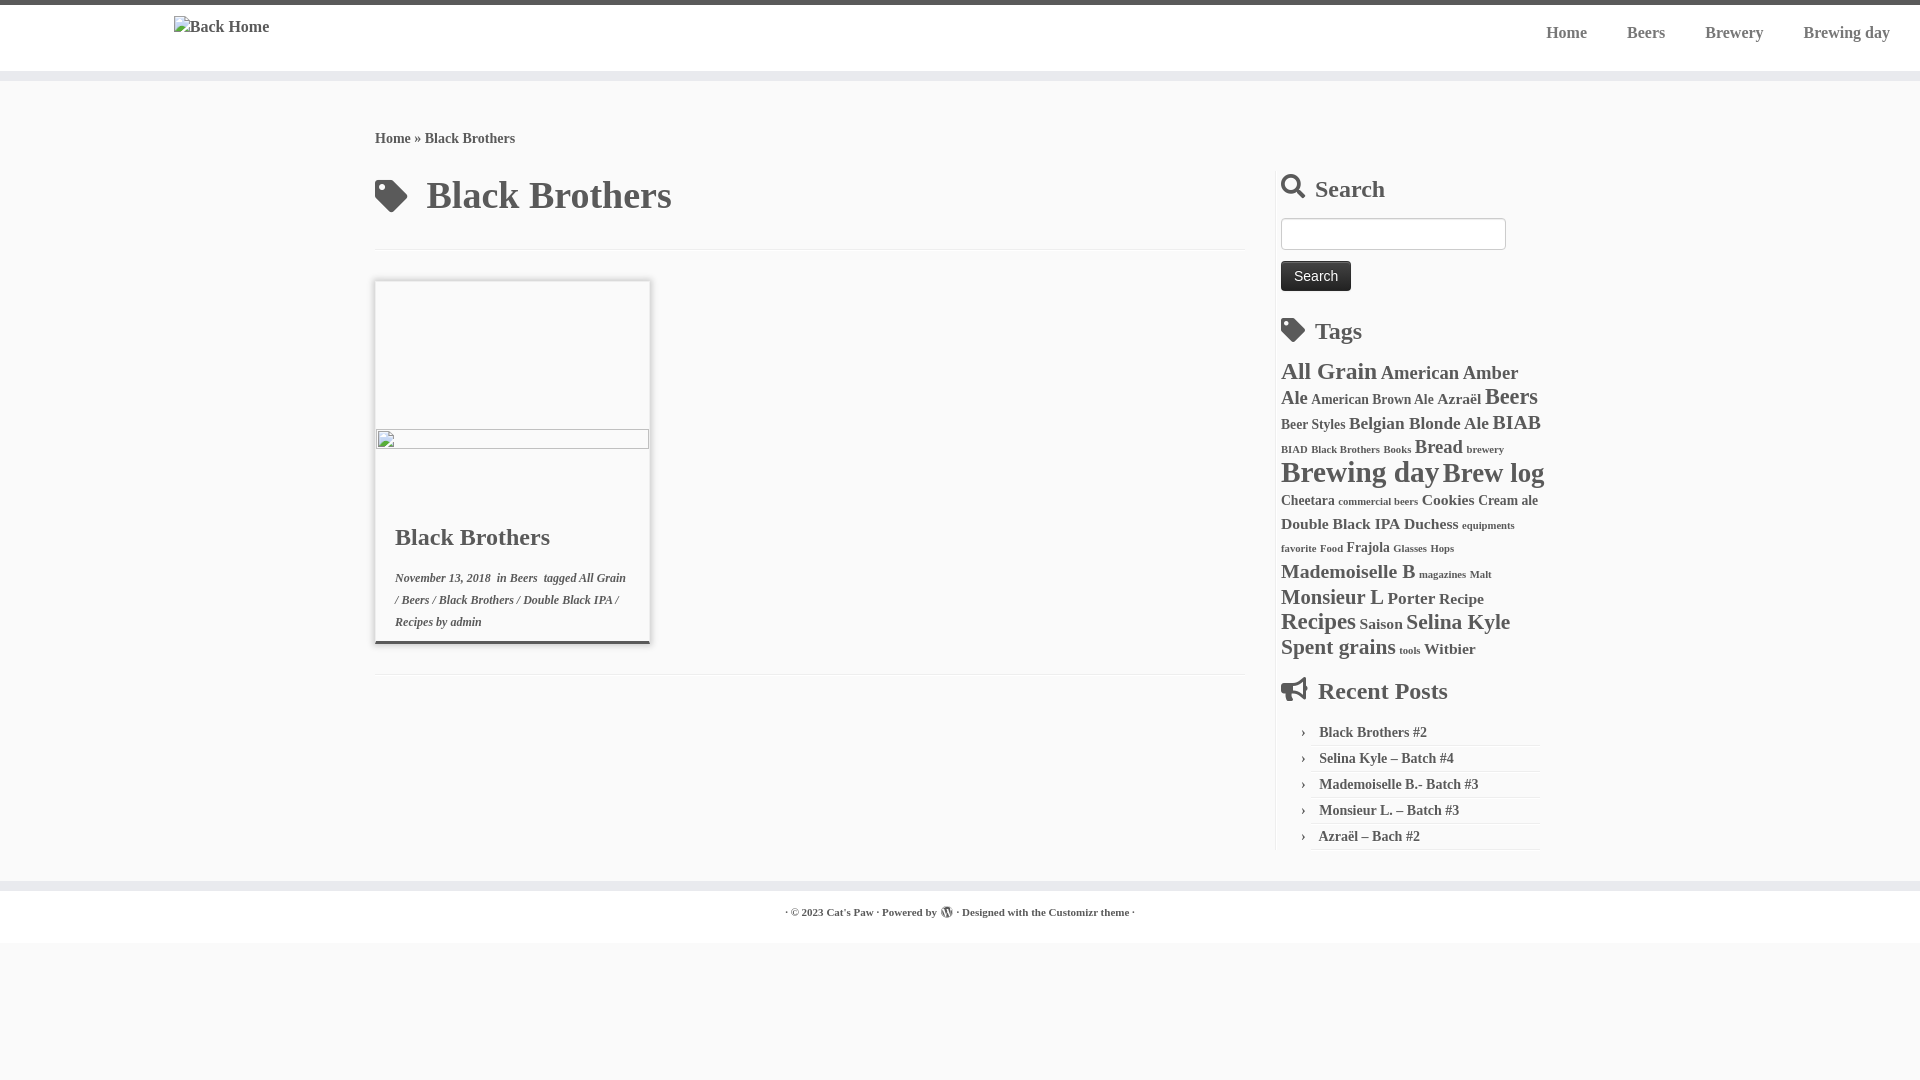 Image resolution: width=1920 pixels, height=1080 pixels. Describe the element at coordinates (472, 537) in the screenshot. I see `Black Brothers` at that location.